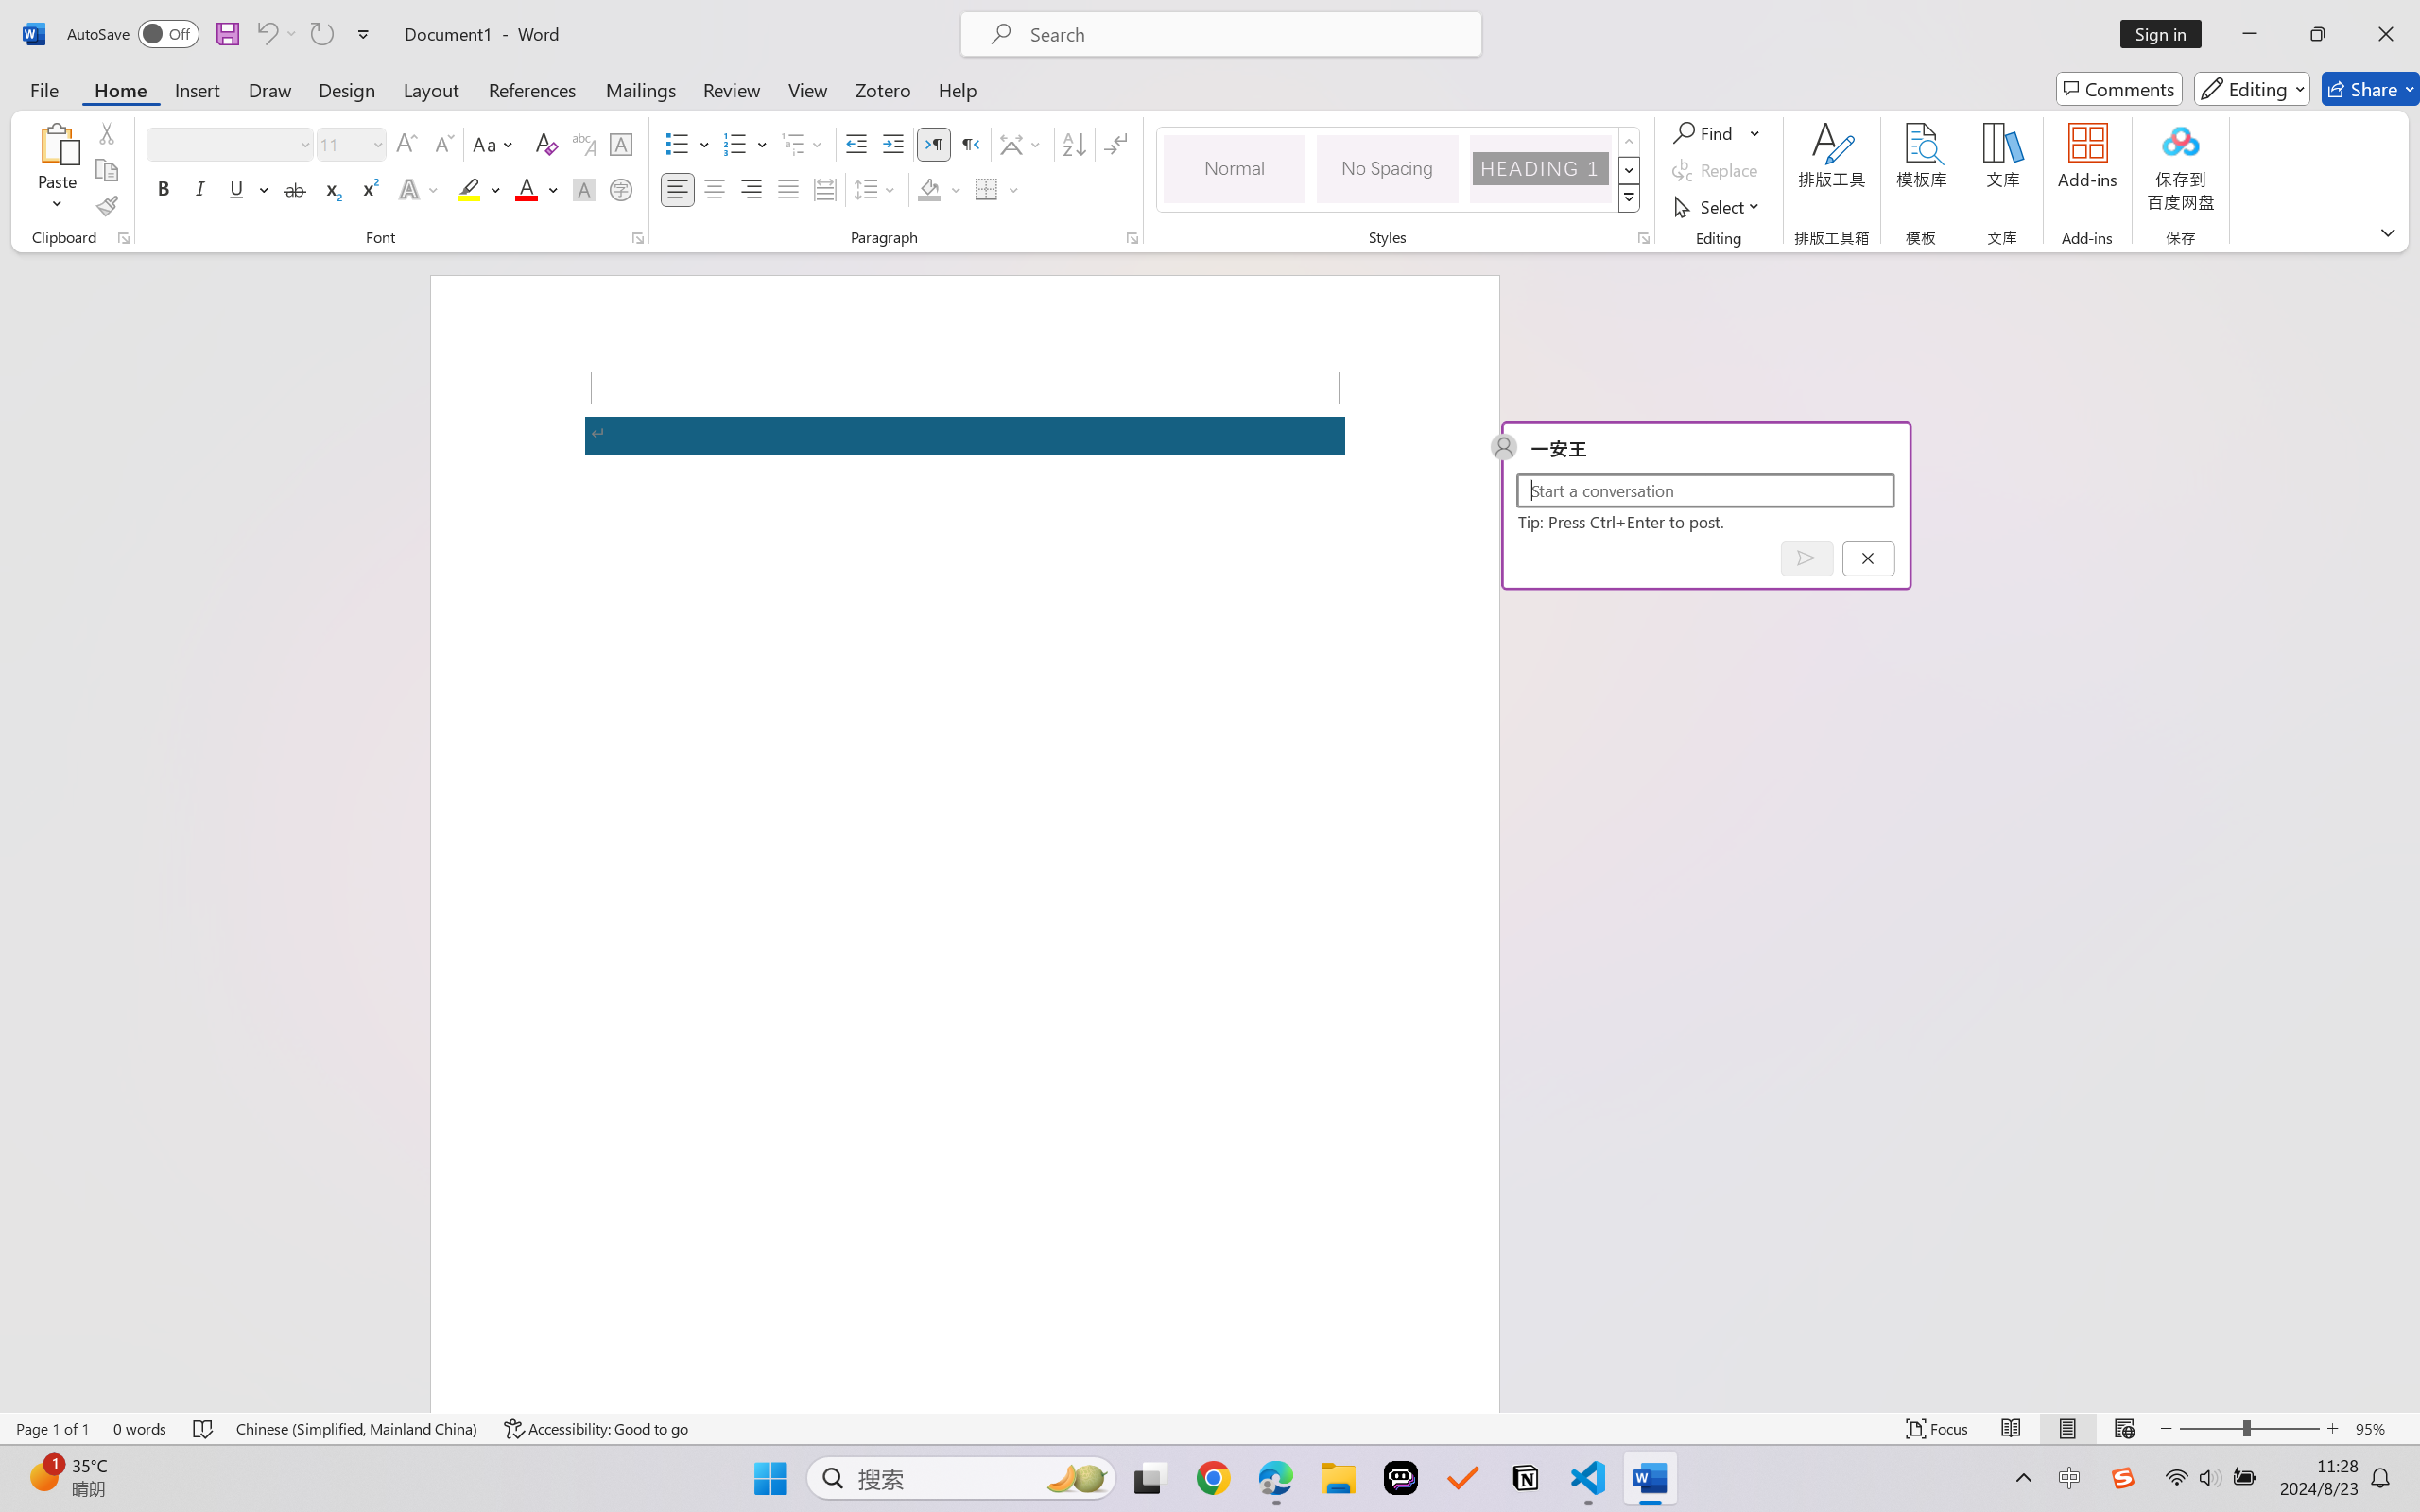 This screenshot has width=2420, height=1512. What do you see at coordinates (469, 189) in the screenshot?
I see `Text Highlight Color RGB(255, 255, 0)` at bounding box center [469, 189].